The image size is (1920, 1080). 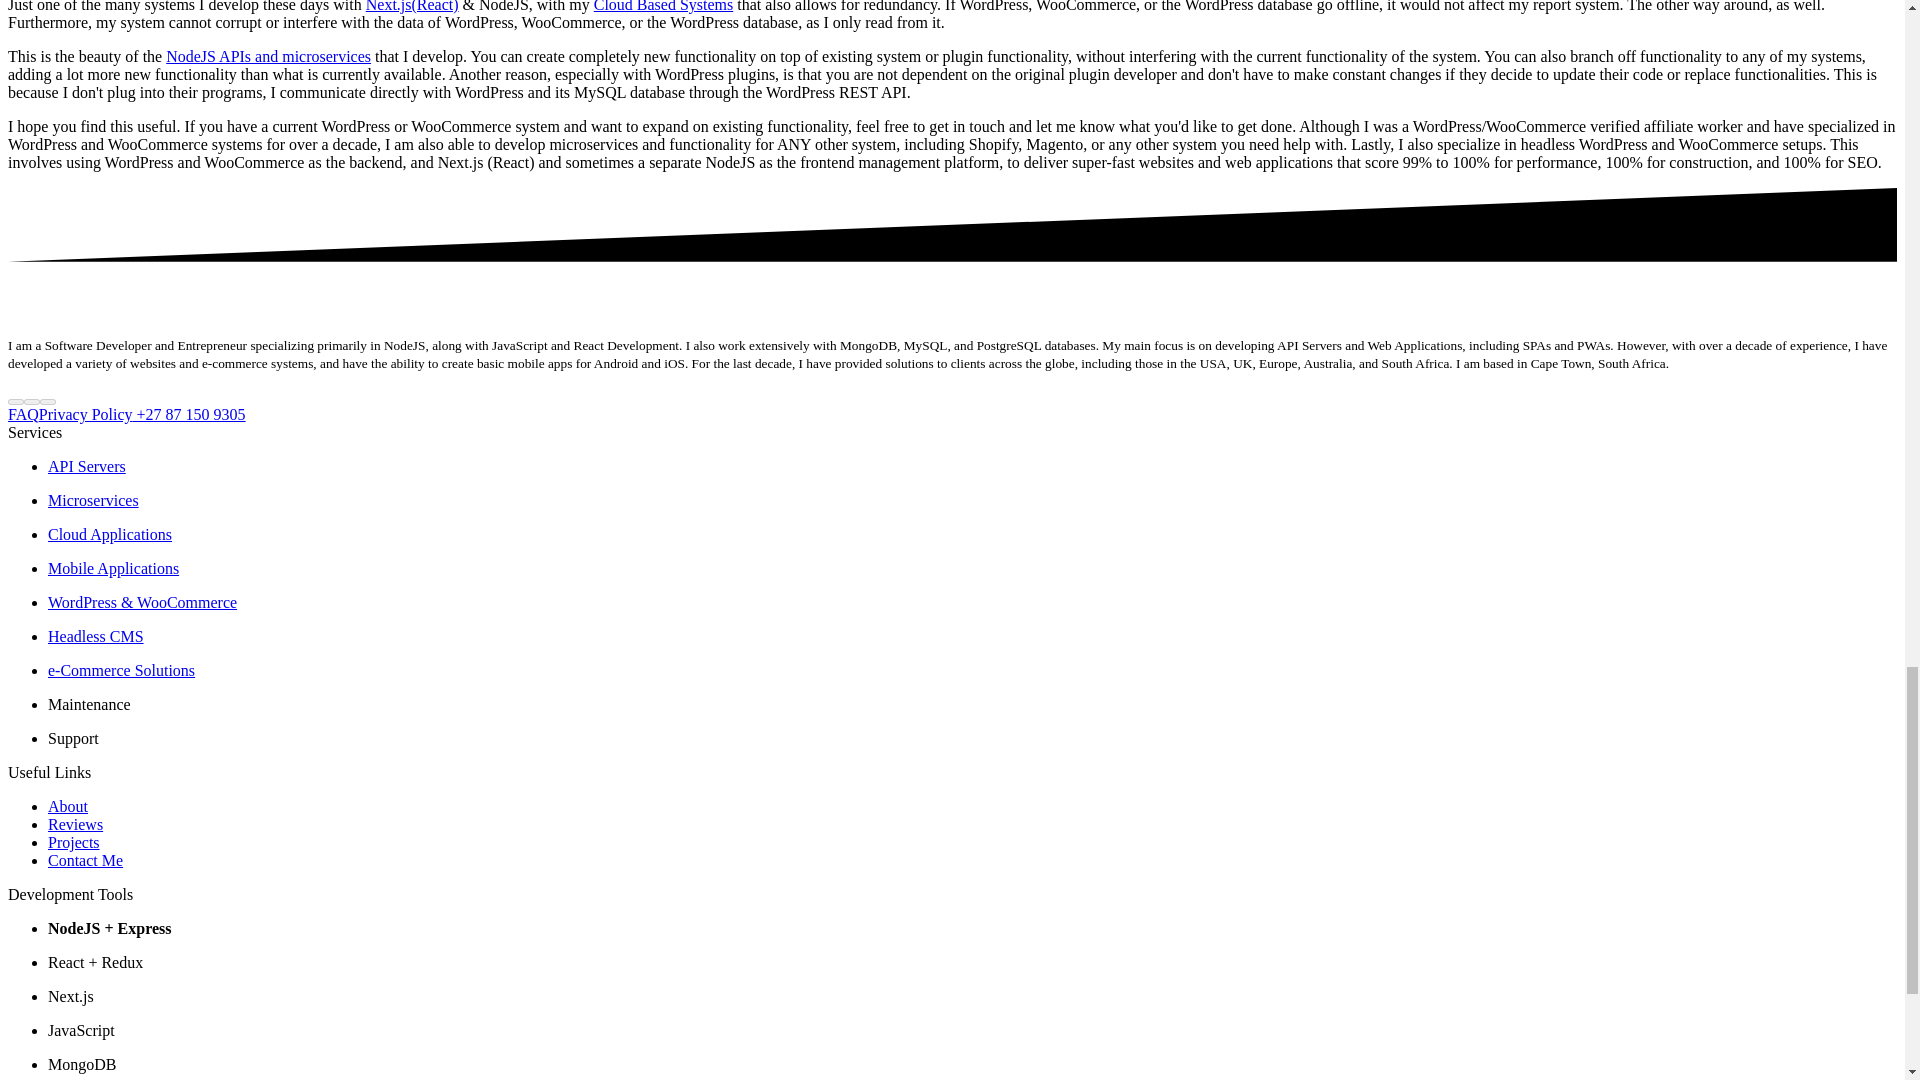 I want to click on Projects, so click(x=74, y=842).